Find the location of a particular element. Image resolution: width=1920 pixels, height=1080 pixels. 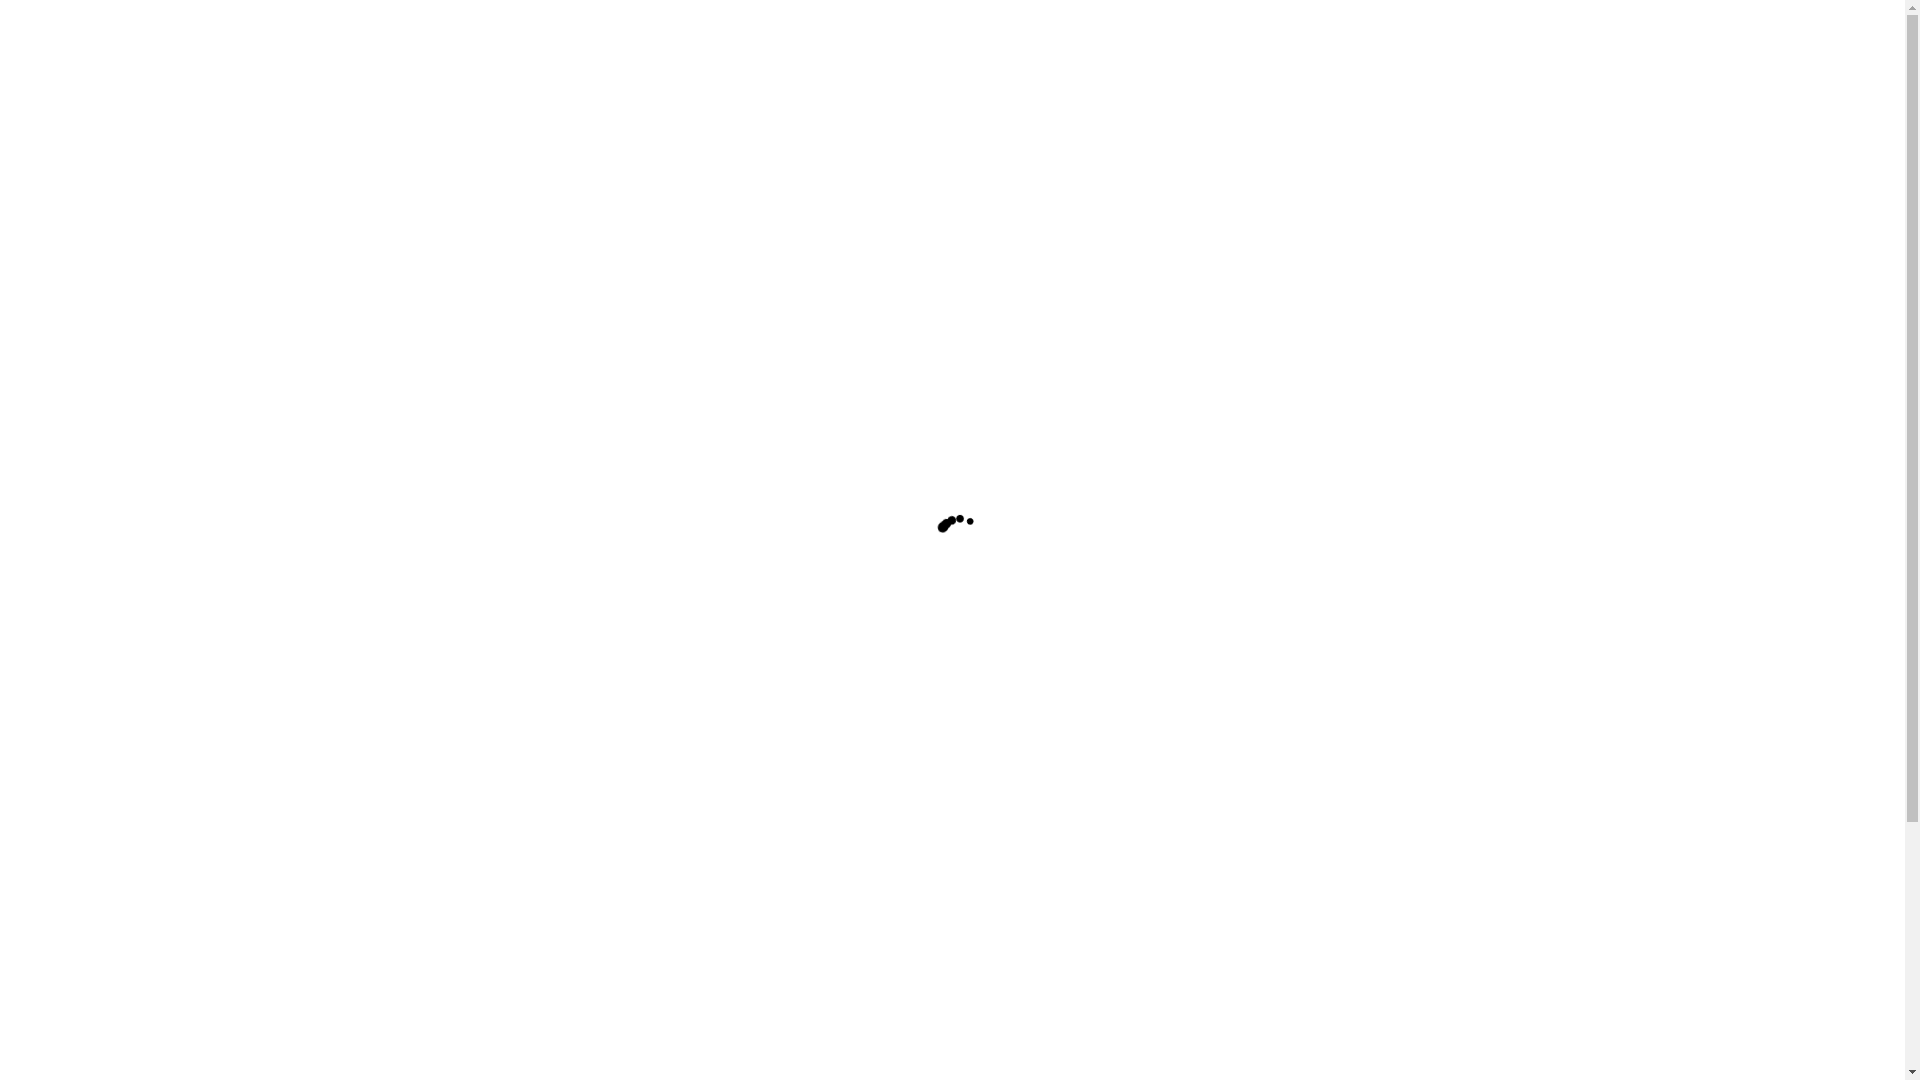

Programs is located at coordinates (78, 646).